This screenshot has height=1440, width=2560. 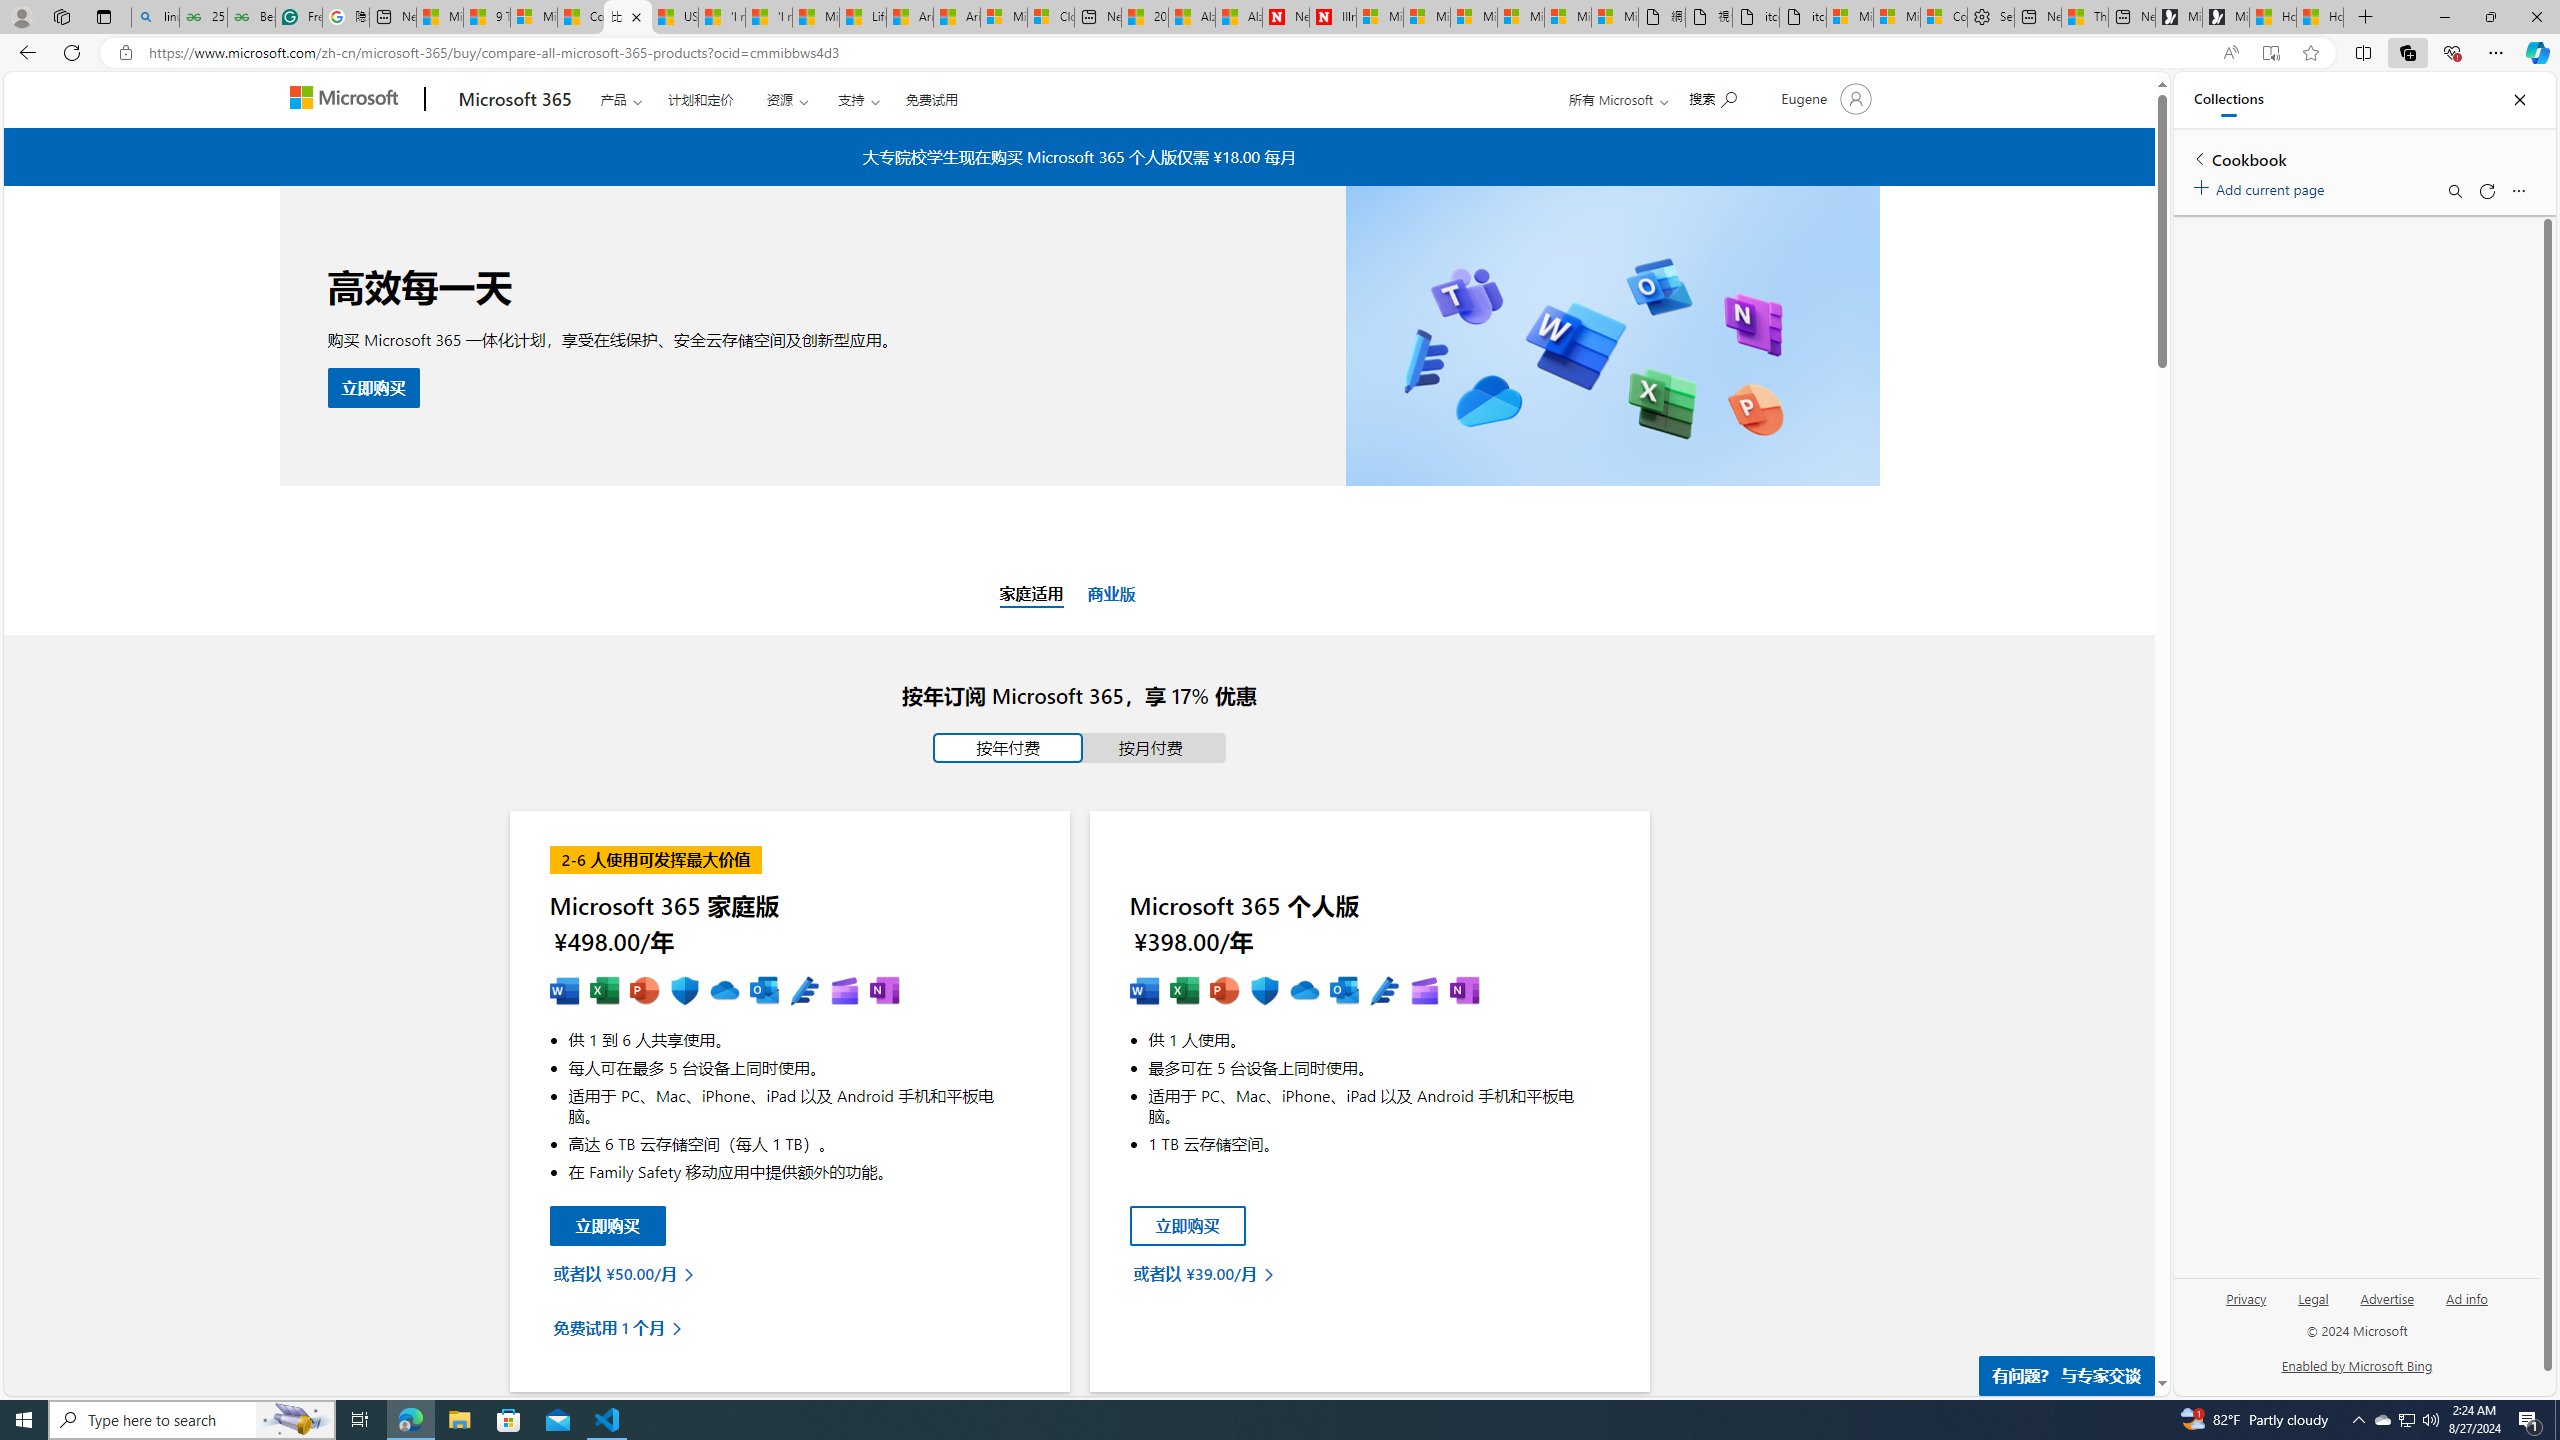 What do you see at coordinates (1803, 17) in the screenshot?
I see `itconcepthk.com/projector_solutions.mp4` at bounding box center [1803, 17].